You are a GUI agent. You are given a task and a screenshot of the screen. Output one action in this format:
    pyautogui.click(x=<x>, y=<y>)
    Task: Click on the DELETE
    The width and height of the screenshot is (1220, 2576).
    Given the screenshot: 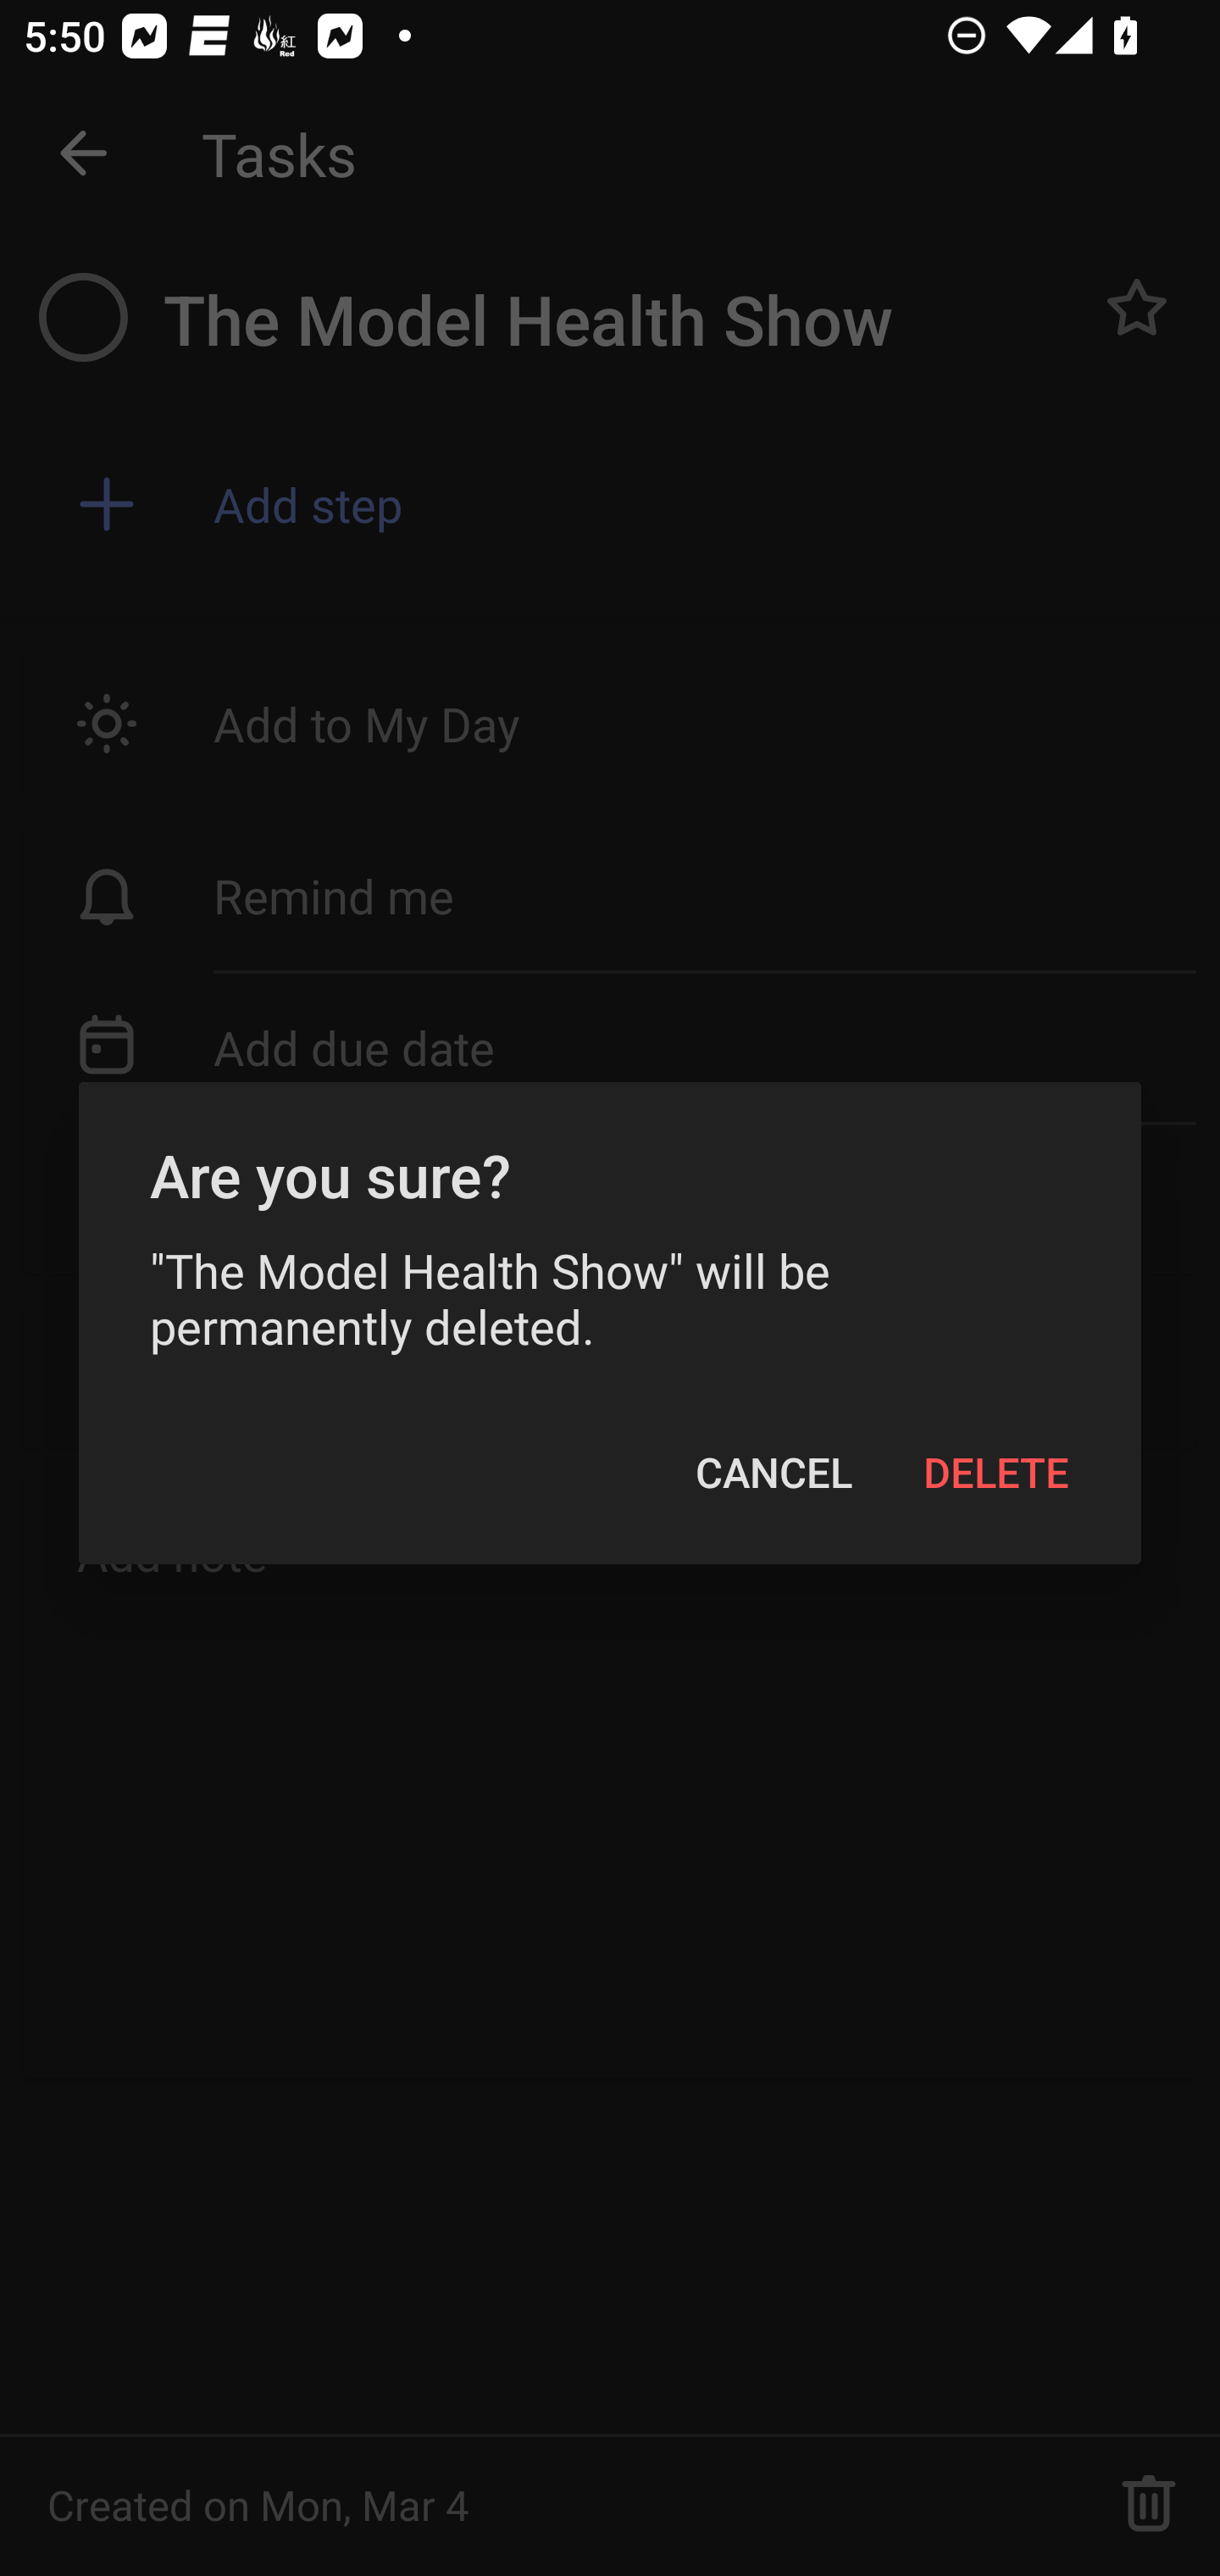 What is the action you would take?
    pyautogui.click(x=996, y=1472)
    